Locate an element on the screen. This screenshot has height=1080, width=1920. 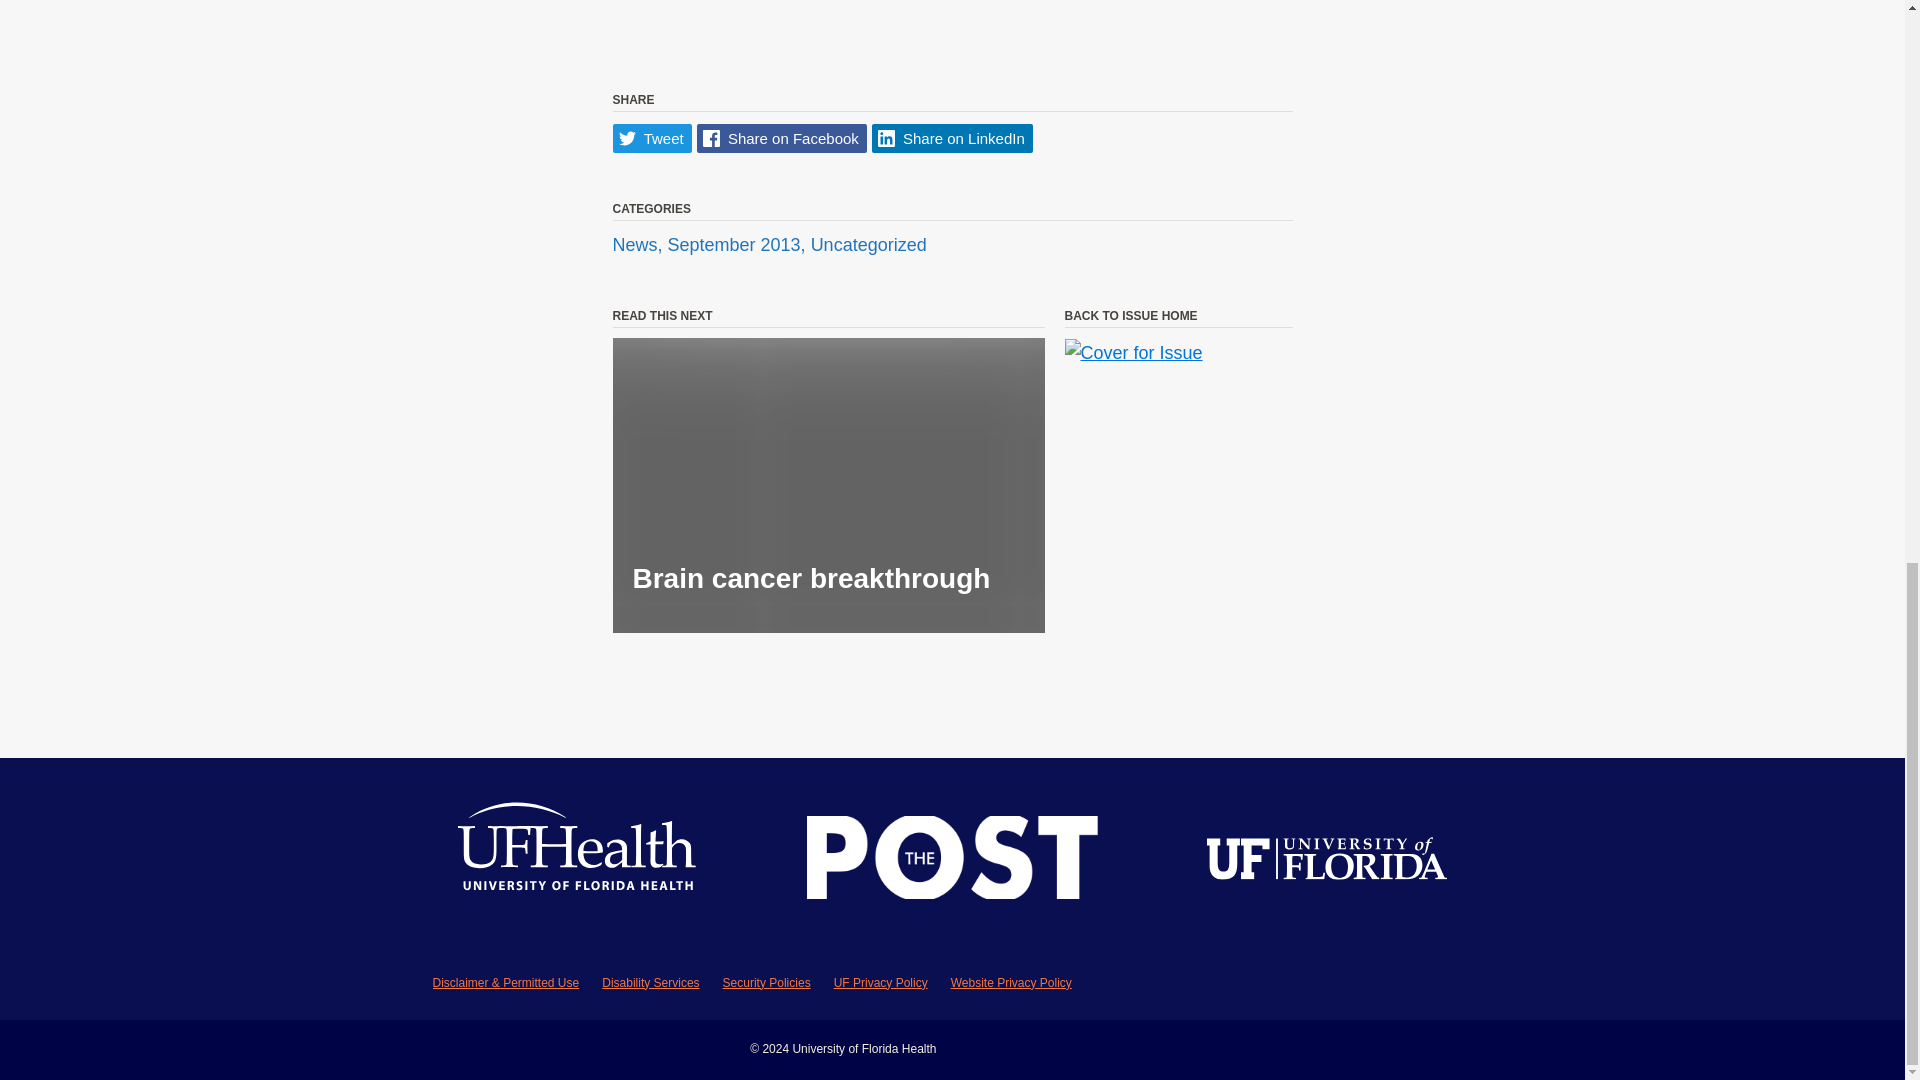
University of Florida is located at coordinates (1326, 862).